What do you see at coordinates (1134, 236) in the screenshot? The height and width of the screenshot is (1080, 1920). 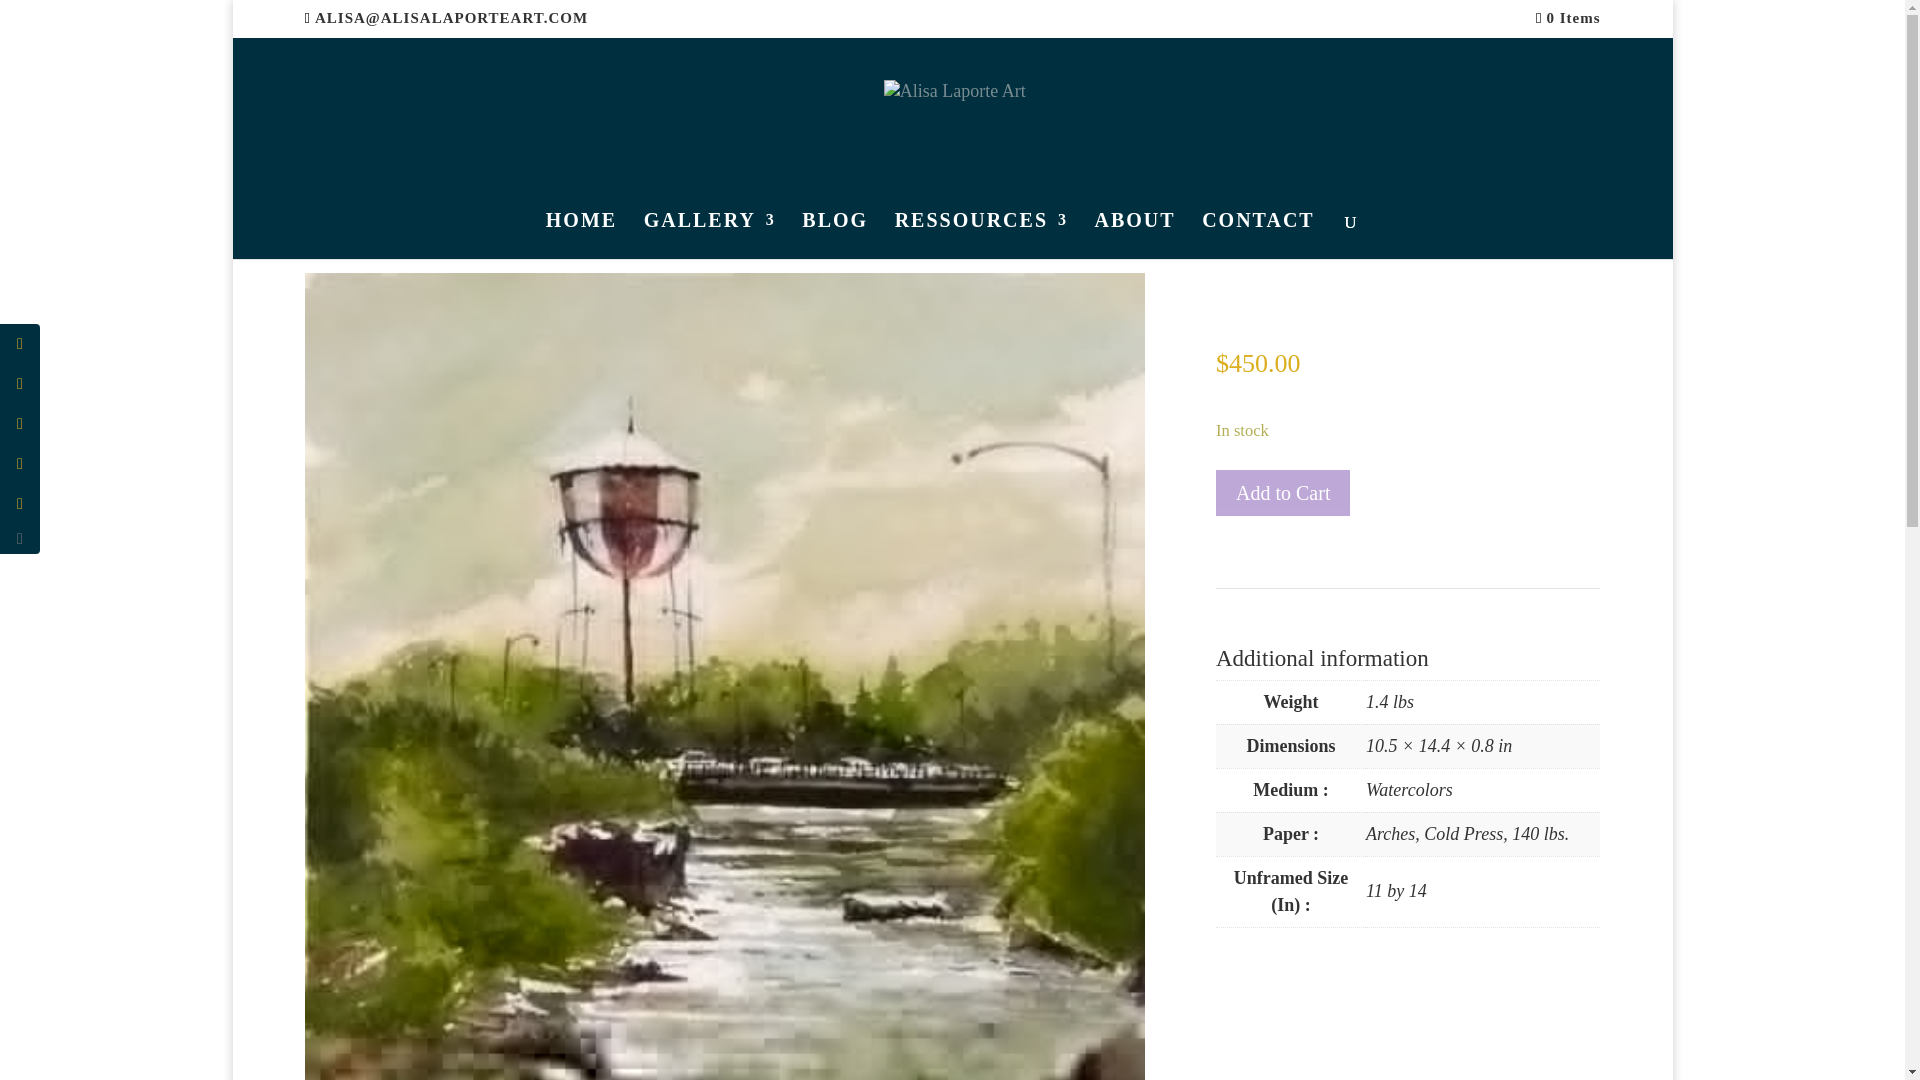 I see `ABOUT` at bounding box center [1134, 236].